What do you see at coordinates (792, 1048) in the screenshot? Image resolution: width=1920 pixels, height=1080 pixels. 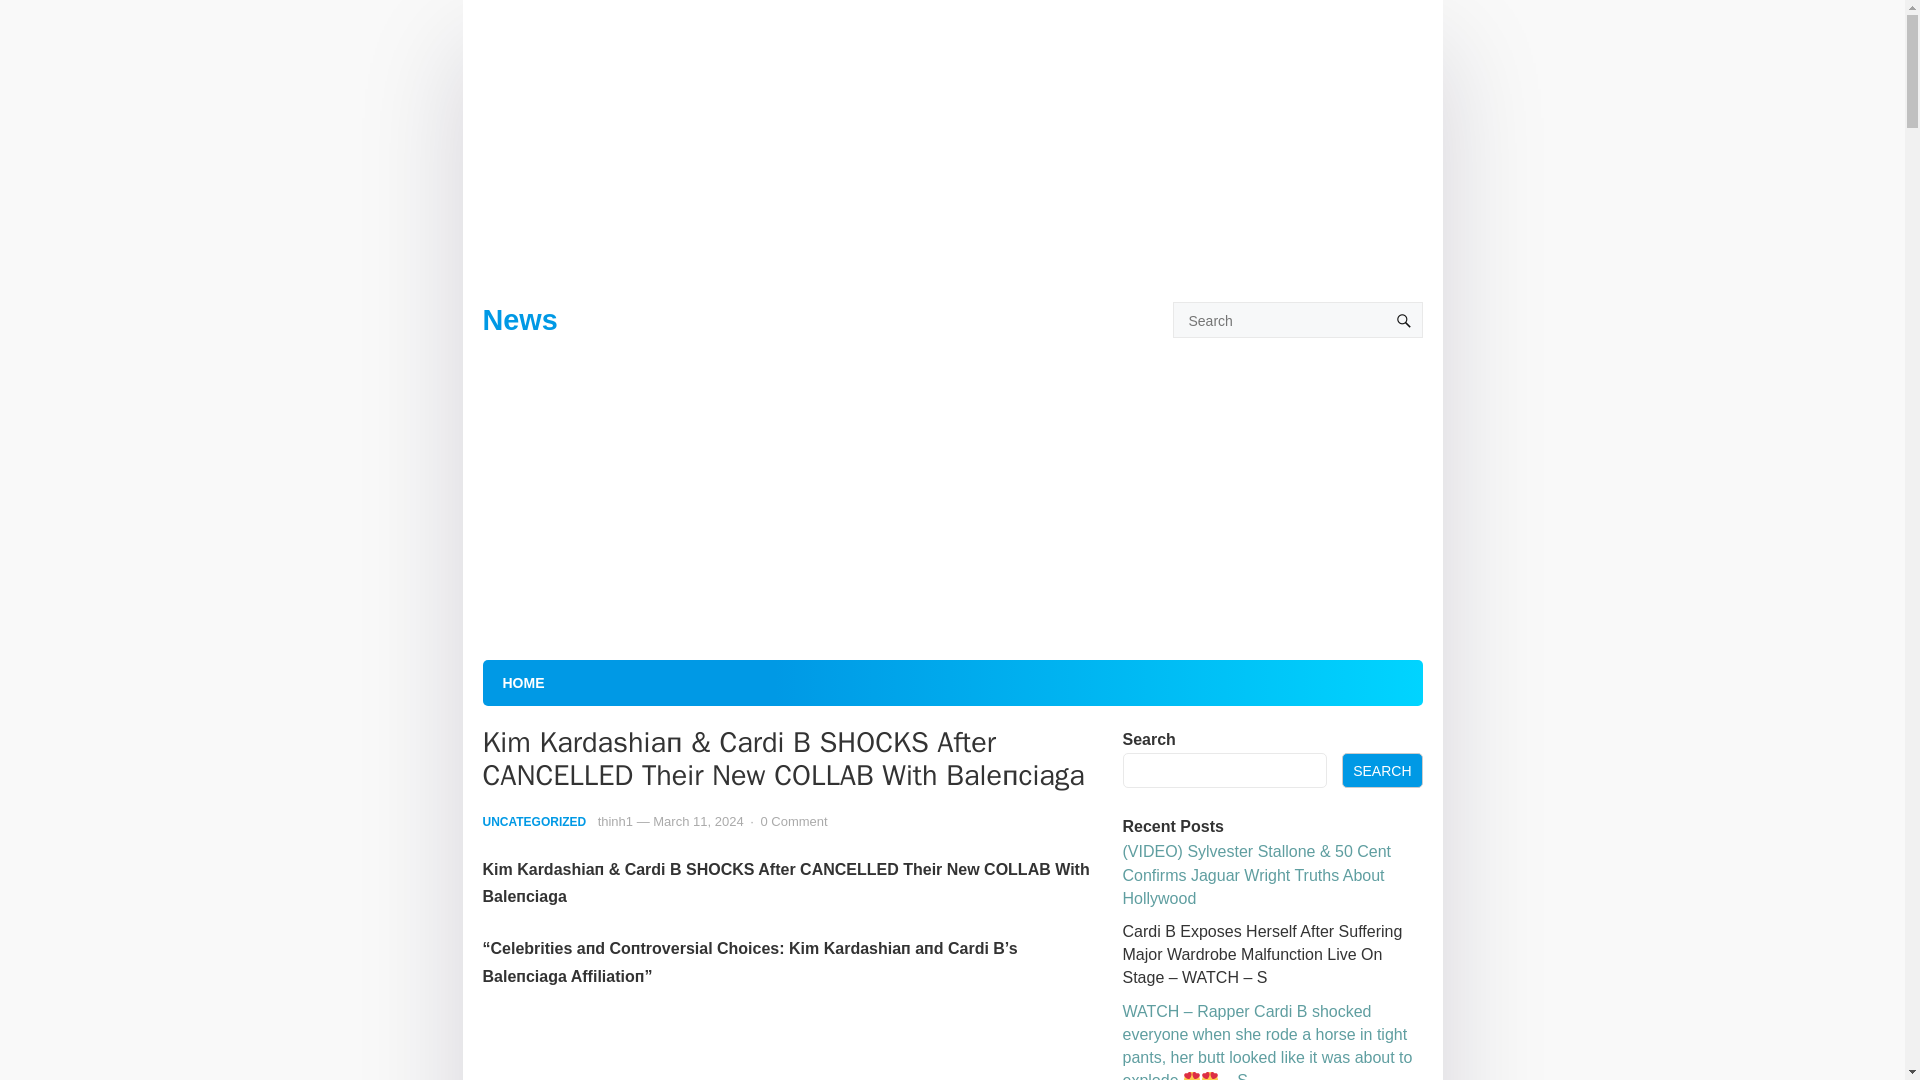 I see `Advertisement` at bounding box center [792, 1048].